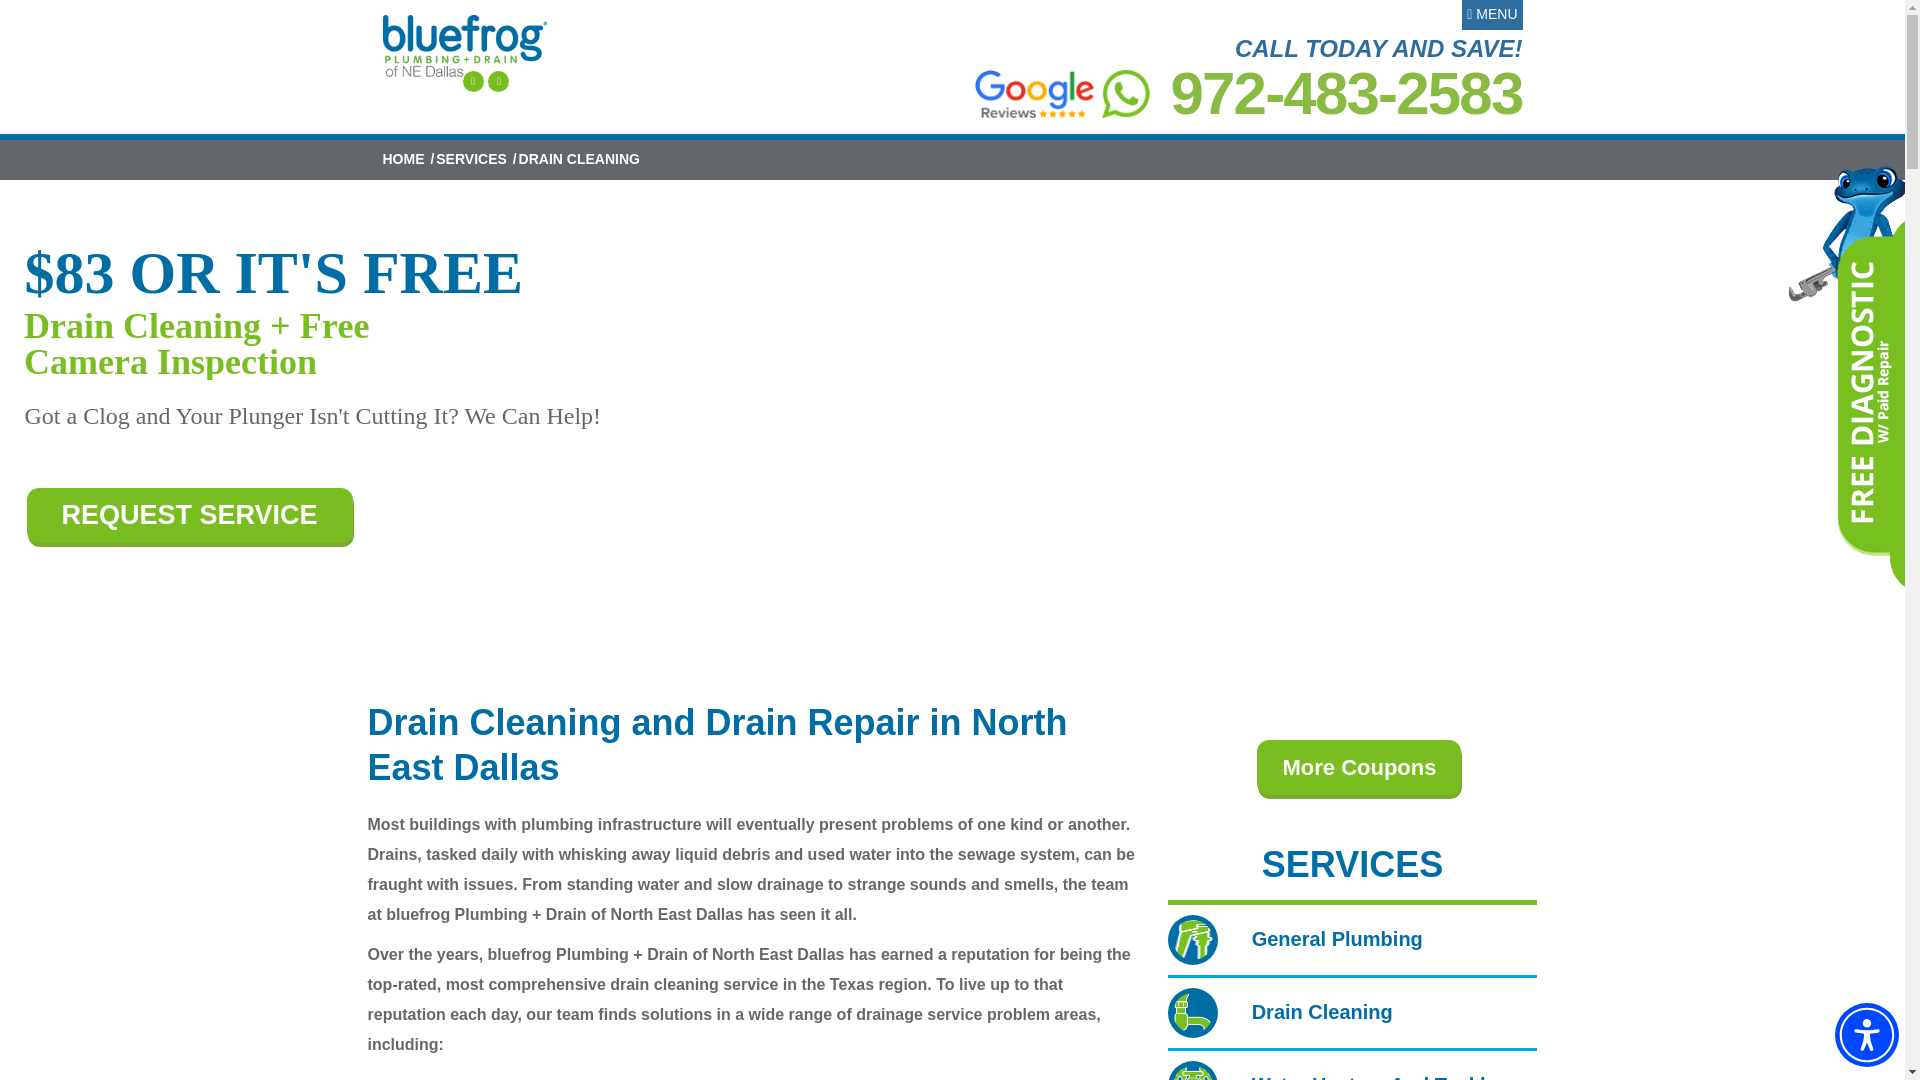 This screenshot has width=1920, height=1080. Describe the element at coordinates (1866, 1035) in the screenshot. I see `Accessibility Menu` at that location.